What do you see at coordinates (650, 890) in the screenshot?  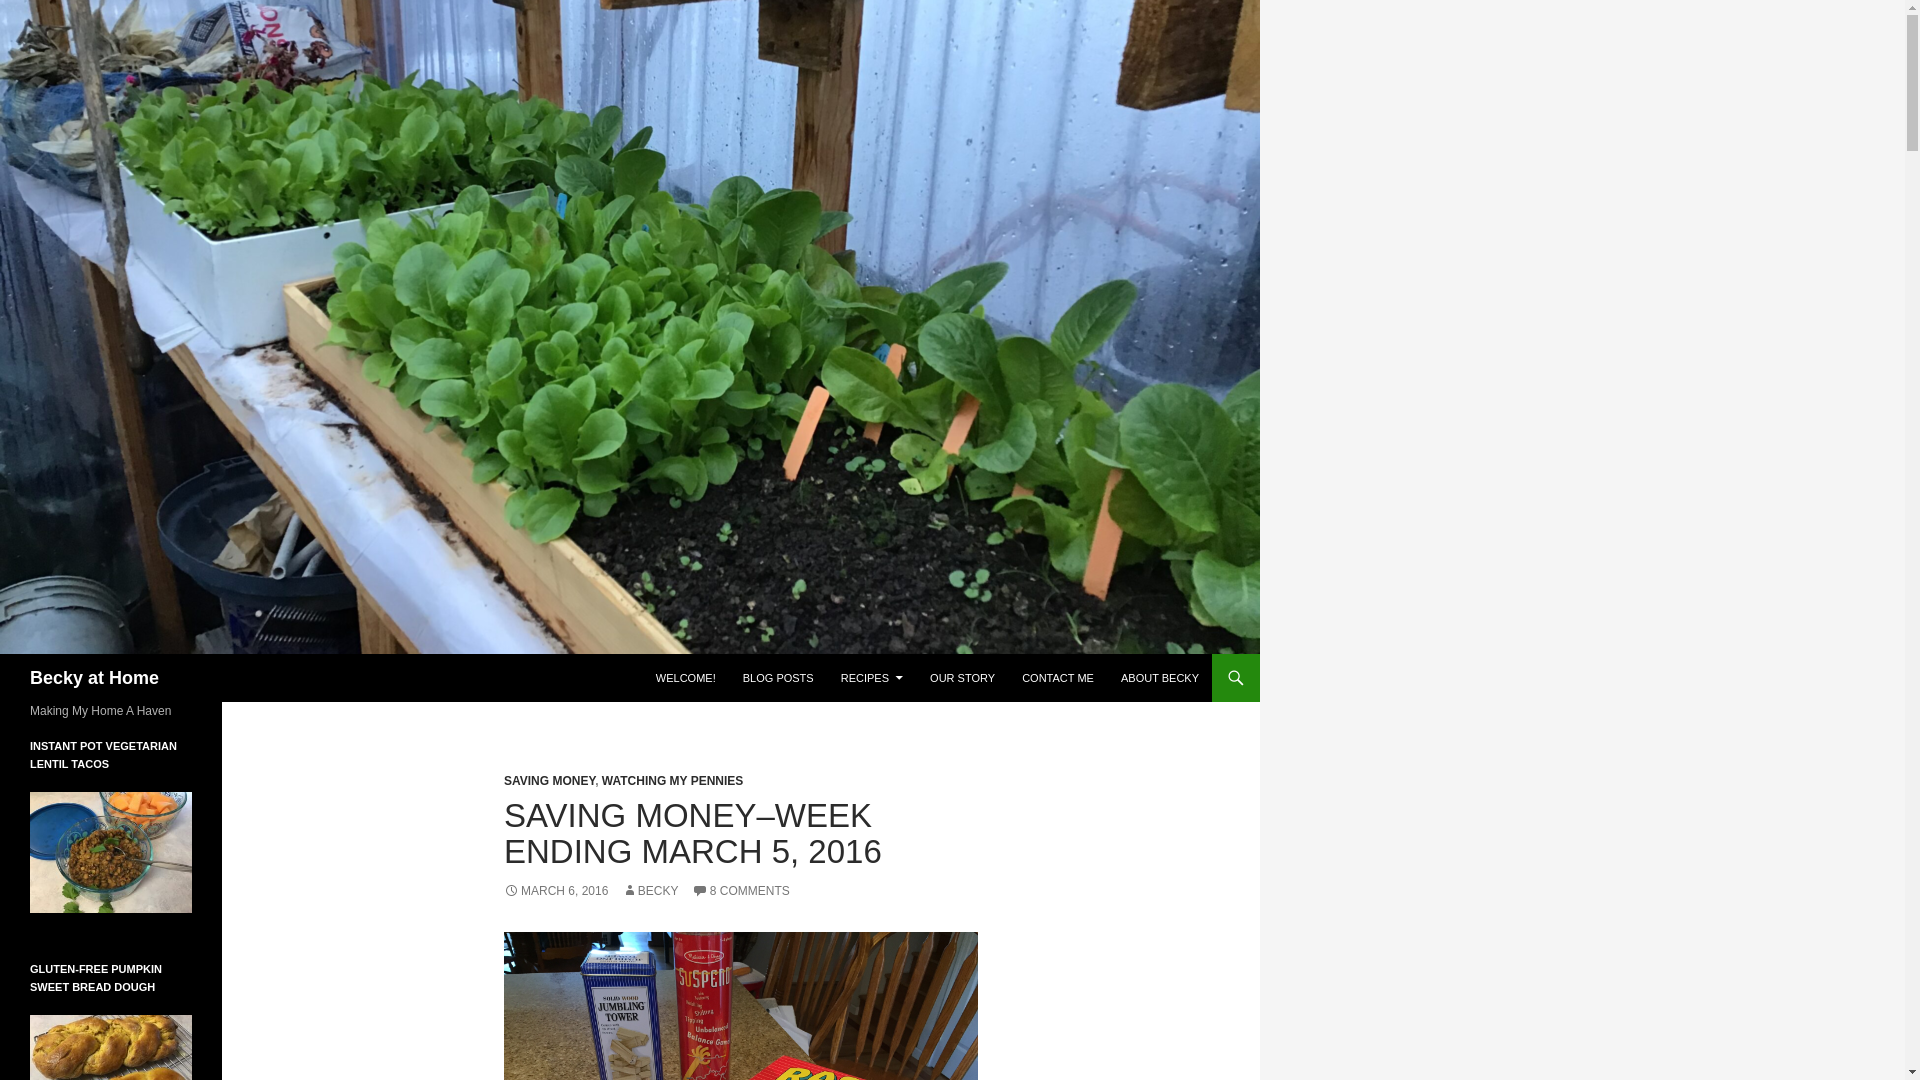 I see `BECKY` at bounding box center [650, 890].